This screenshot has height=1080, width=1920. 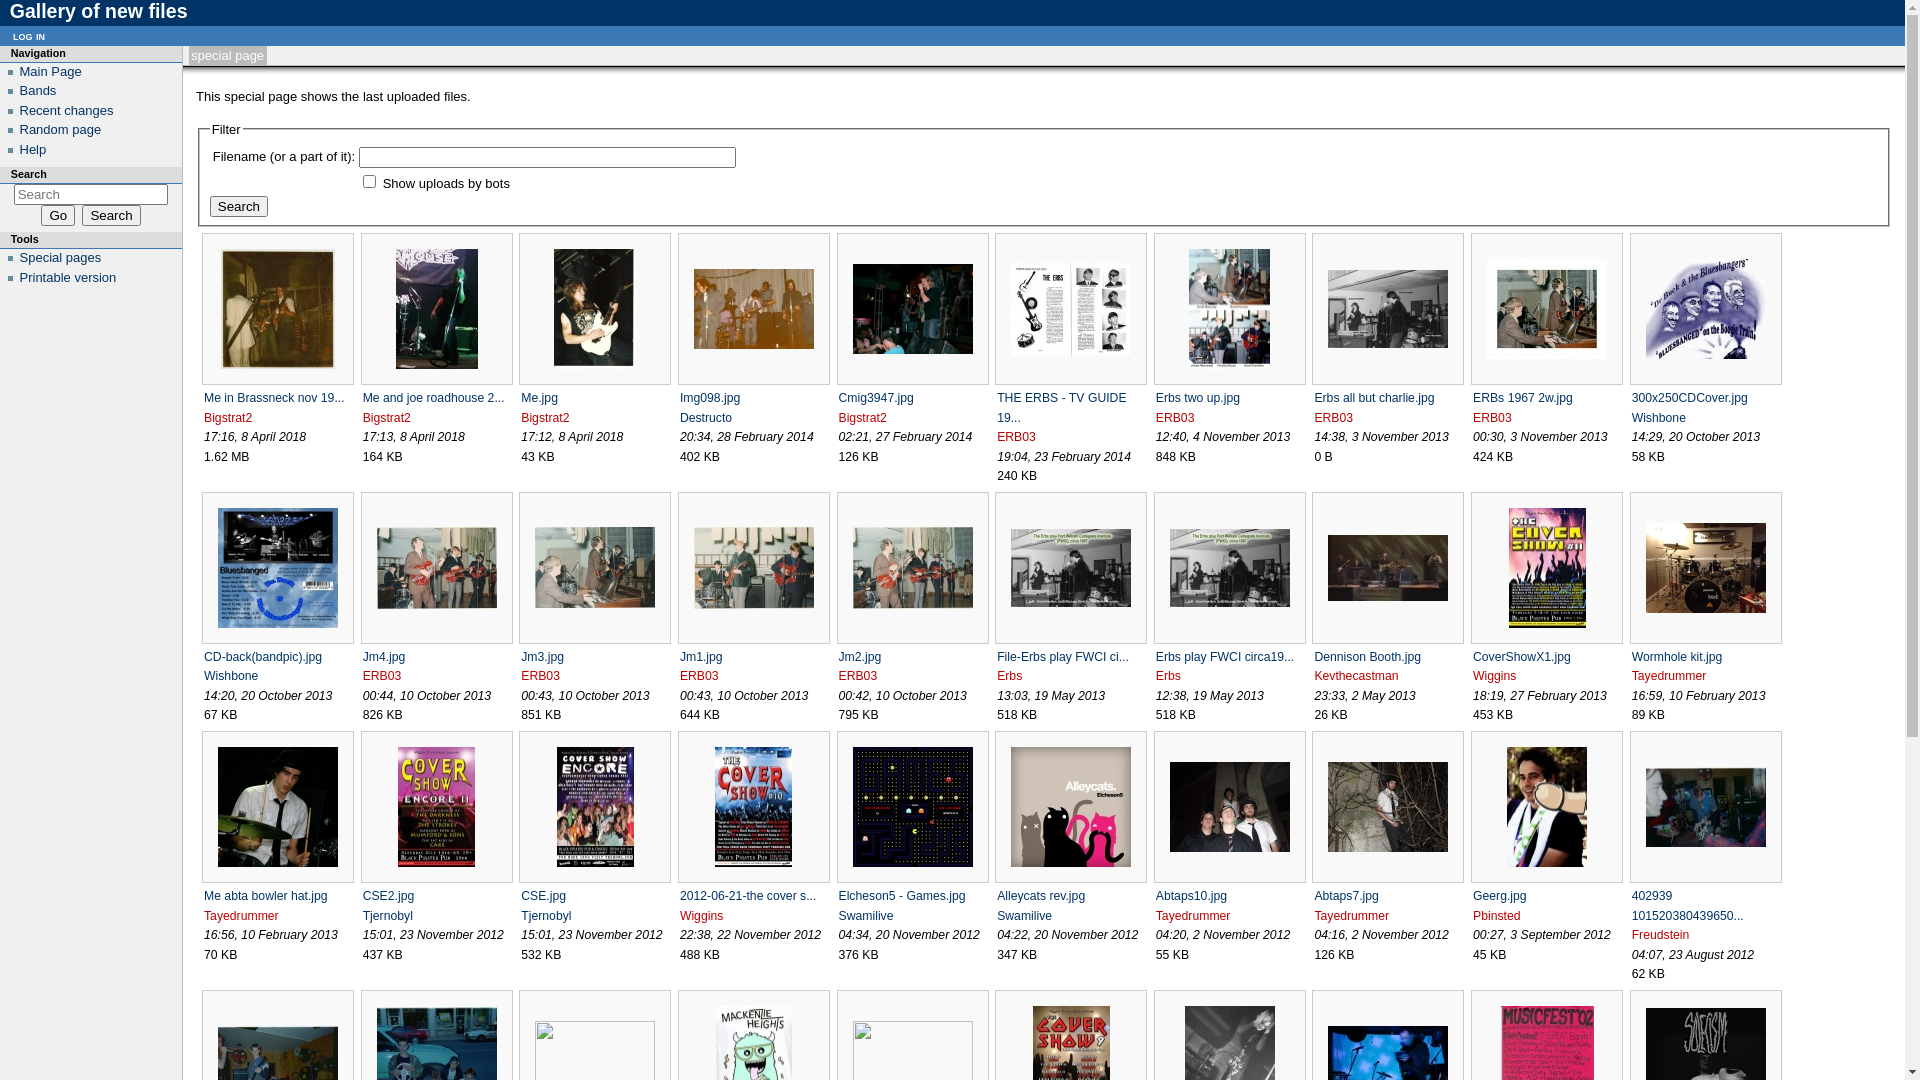 What do you see at coordinates (266, 896) in the screenshot?
I see `Me abta bowler hat.jpg` at bounding box center [266, 896].